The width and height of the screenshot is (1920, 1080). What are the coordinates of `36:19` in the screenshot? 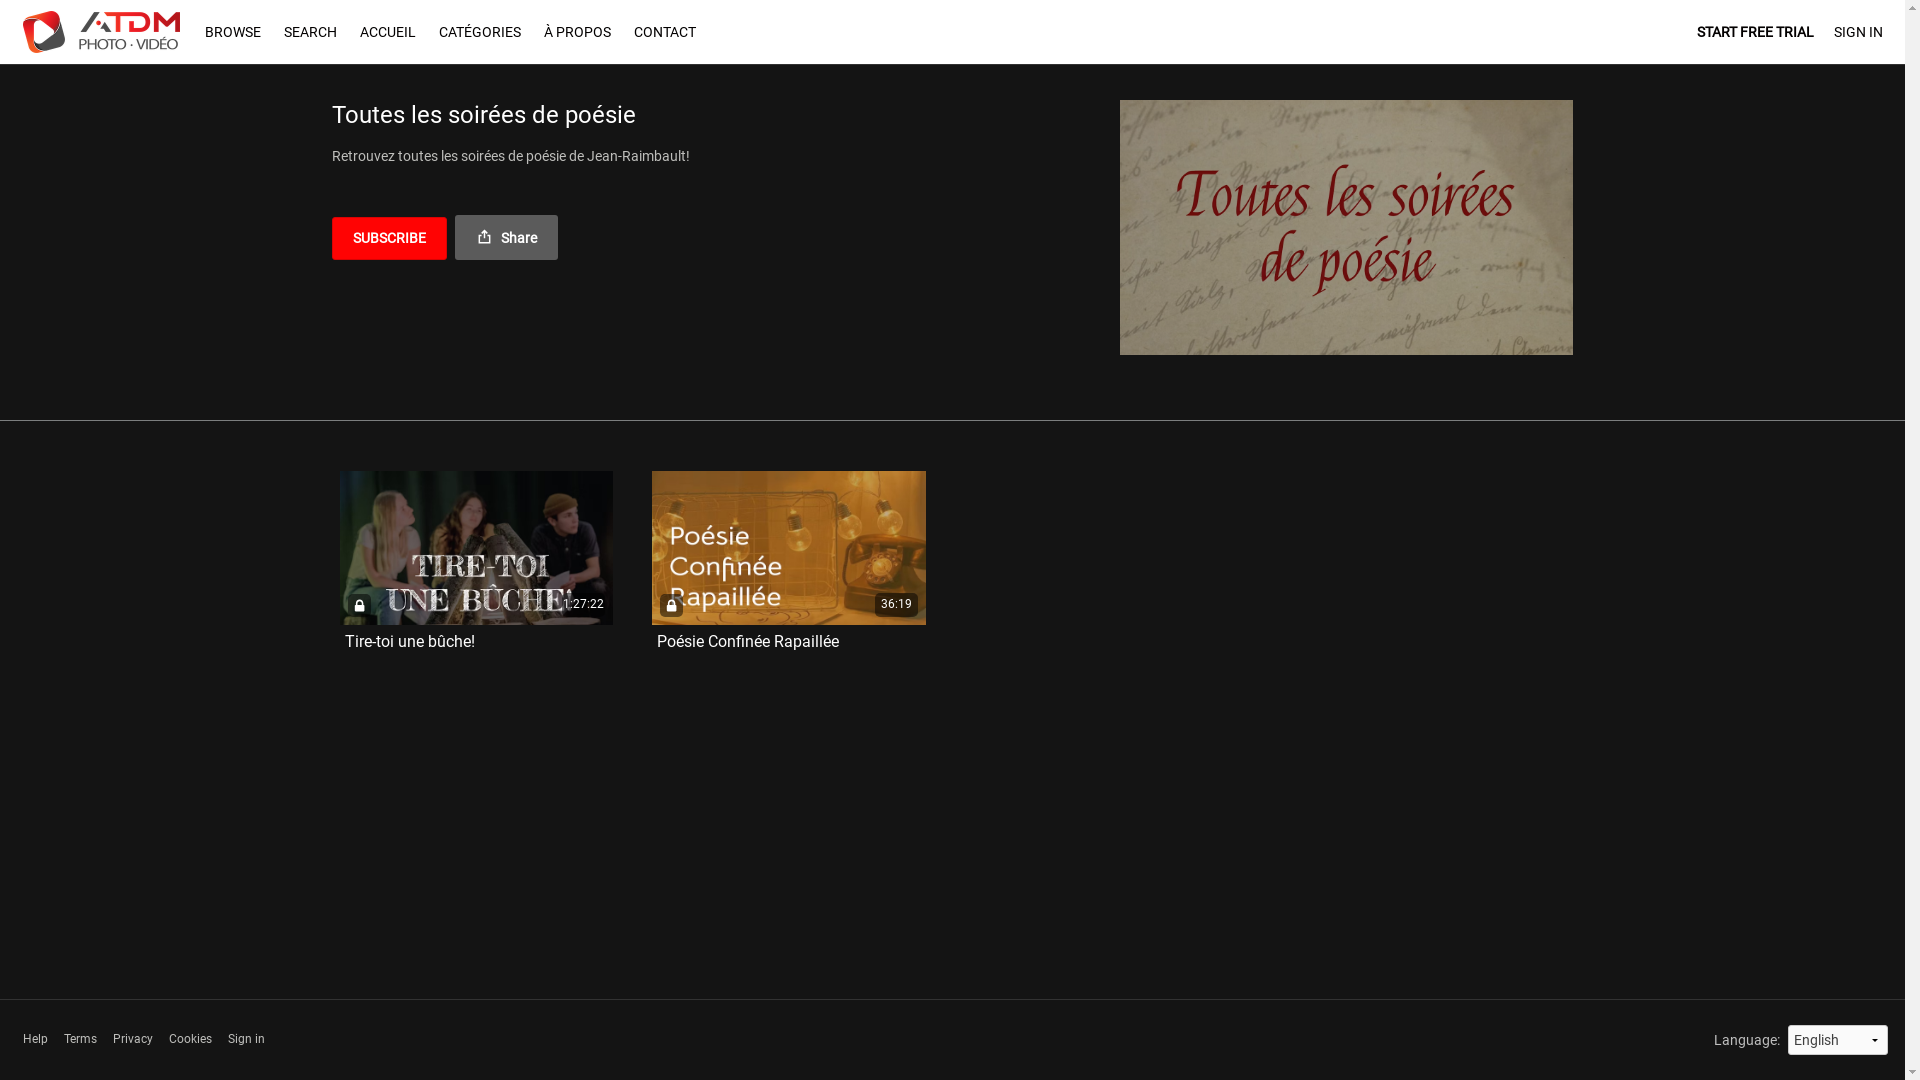 It's located at (789, 548).